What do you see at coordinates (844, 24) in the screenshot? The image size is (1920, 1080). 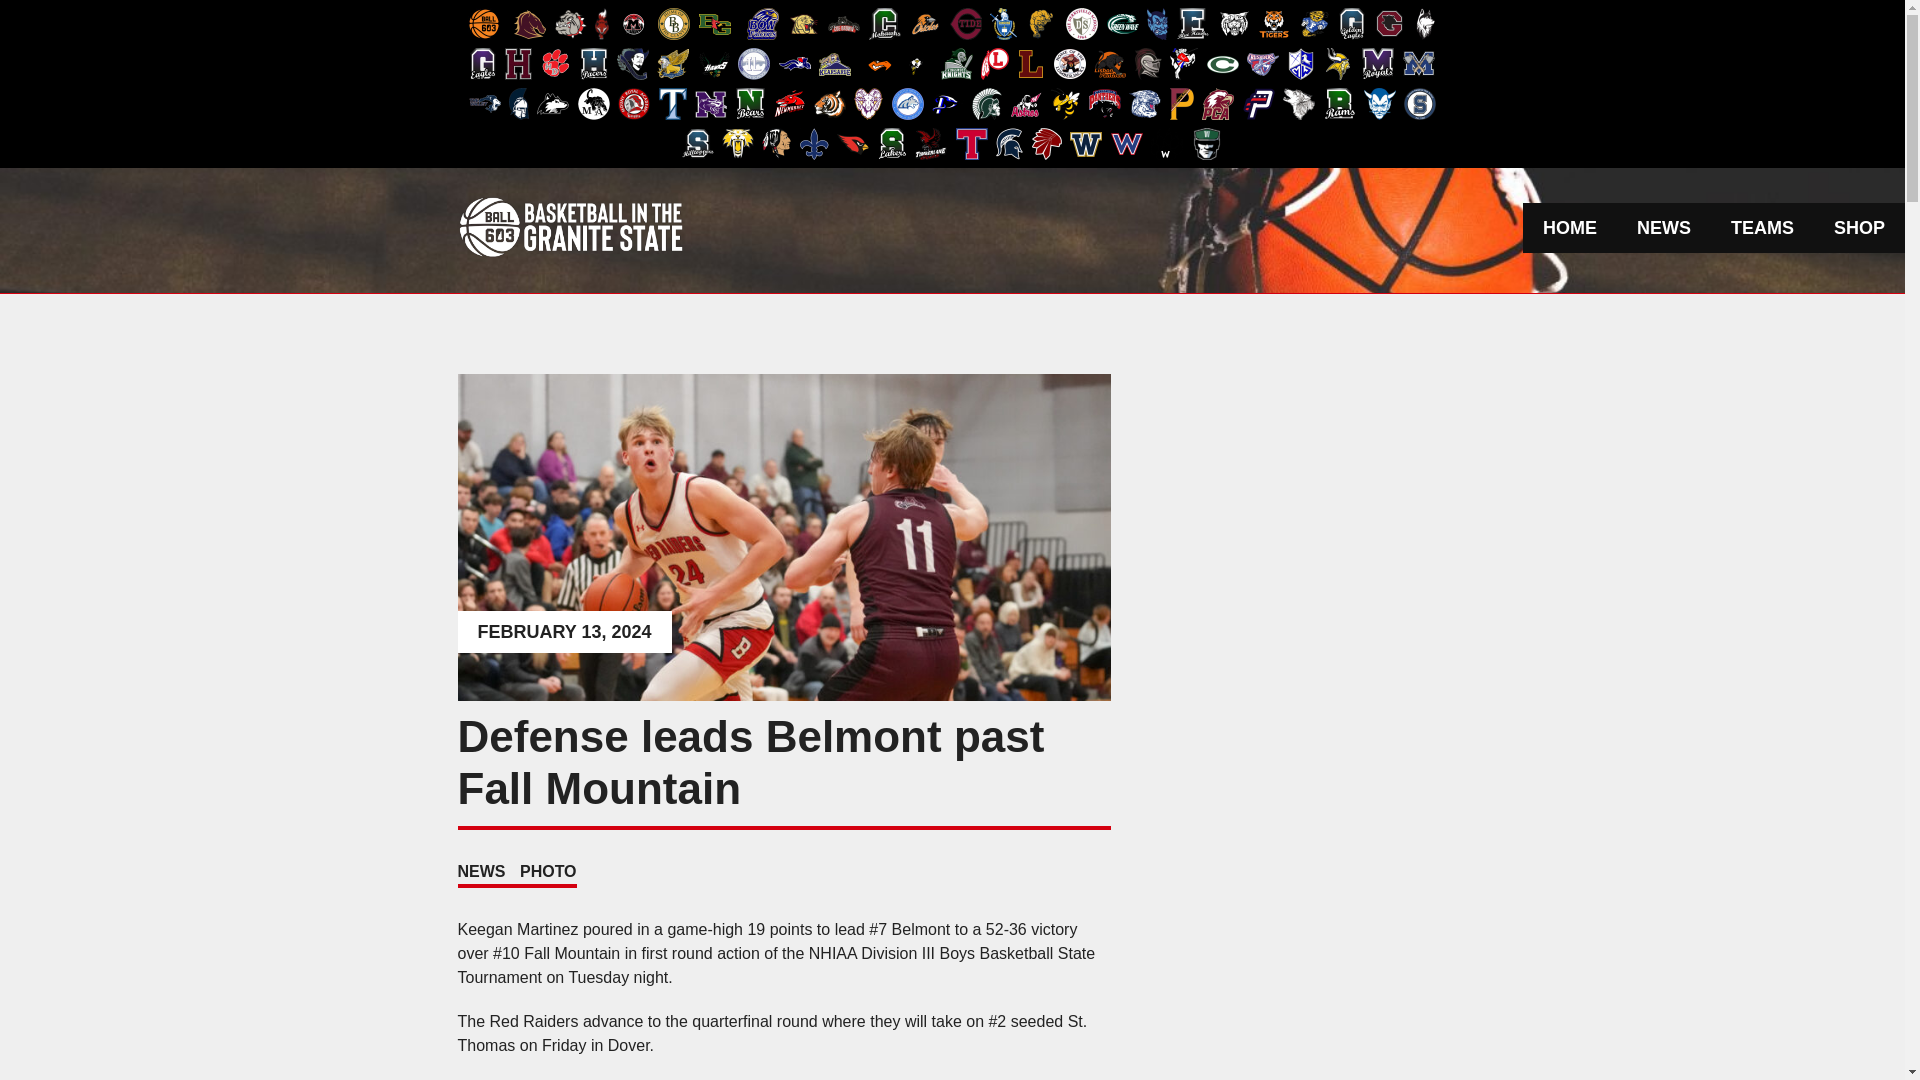 I see `Coe-Brown` at bounding box center [844, 24].